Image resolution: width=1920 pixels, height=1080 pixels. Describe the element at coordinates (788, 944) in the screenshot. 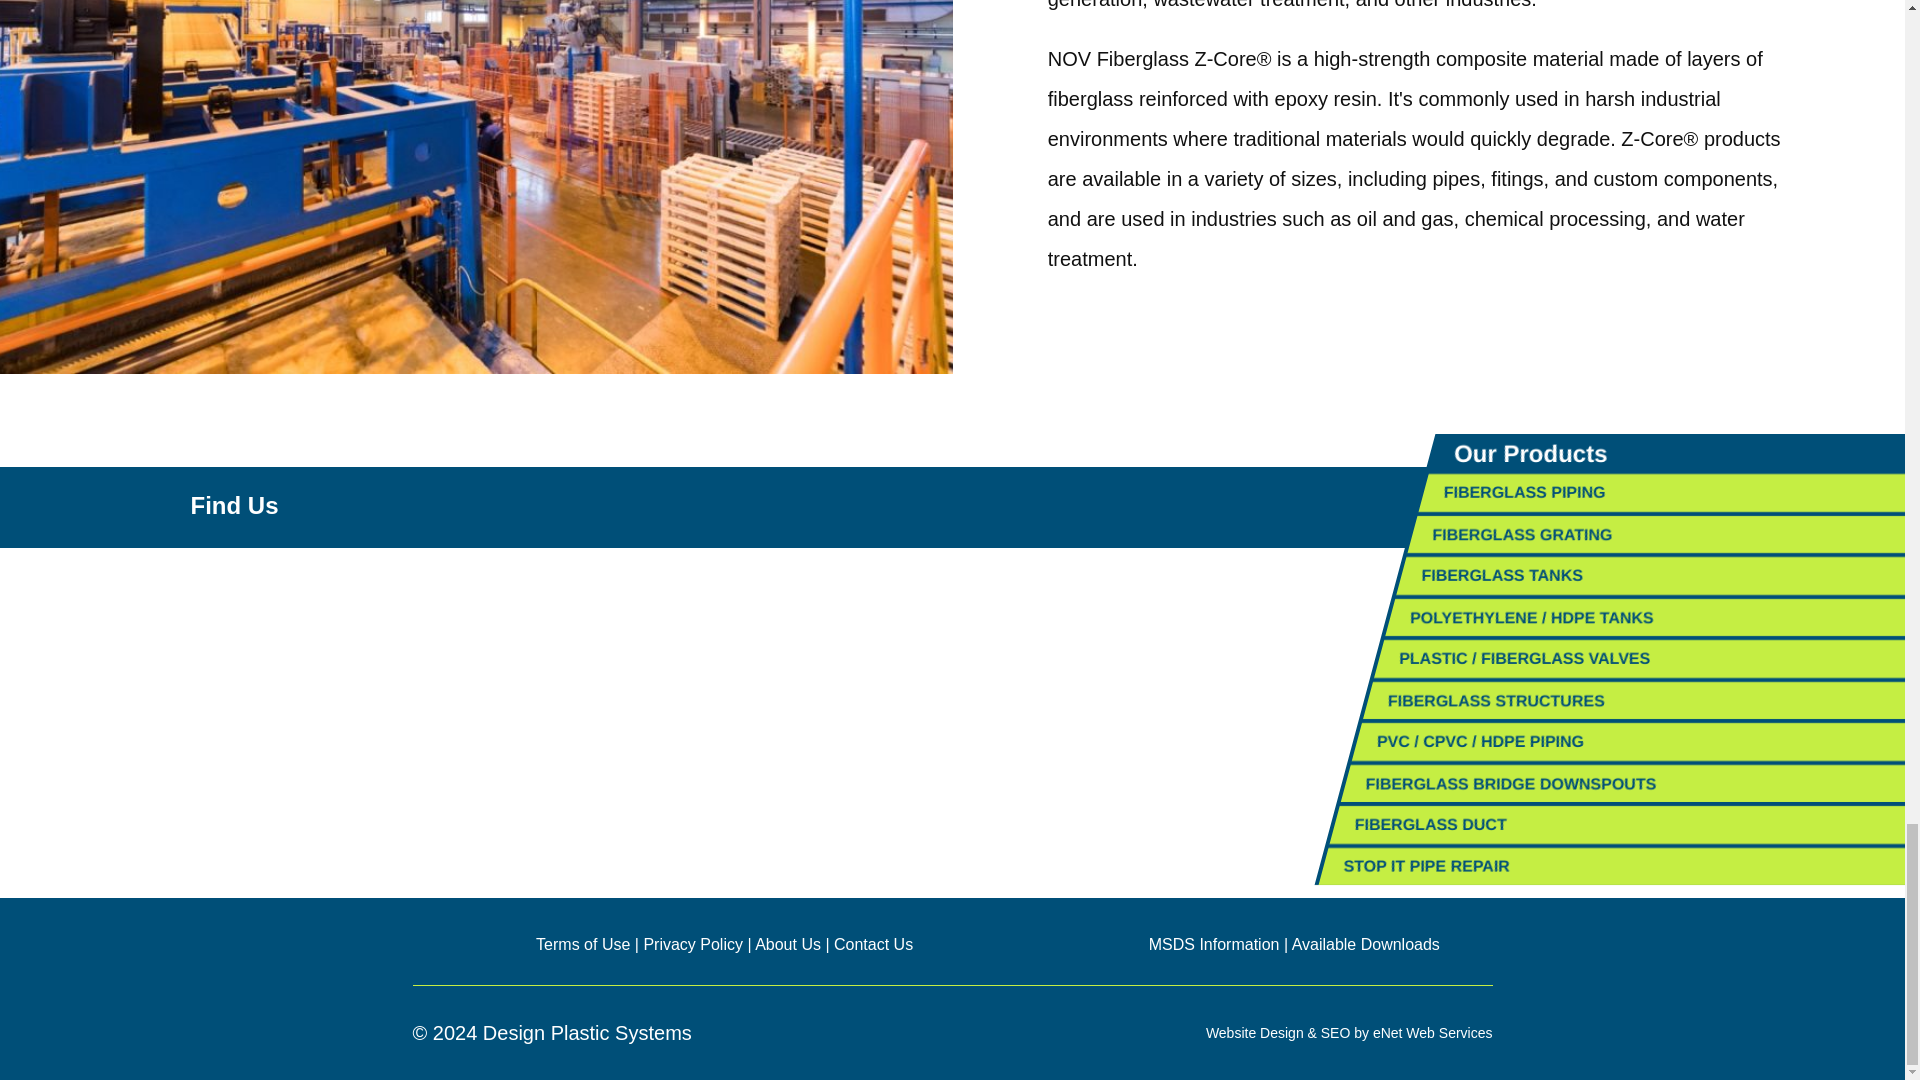

I see `About Us` at that location.